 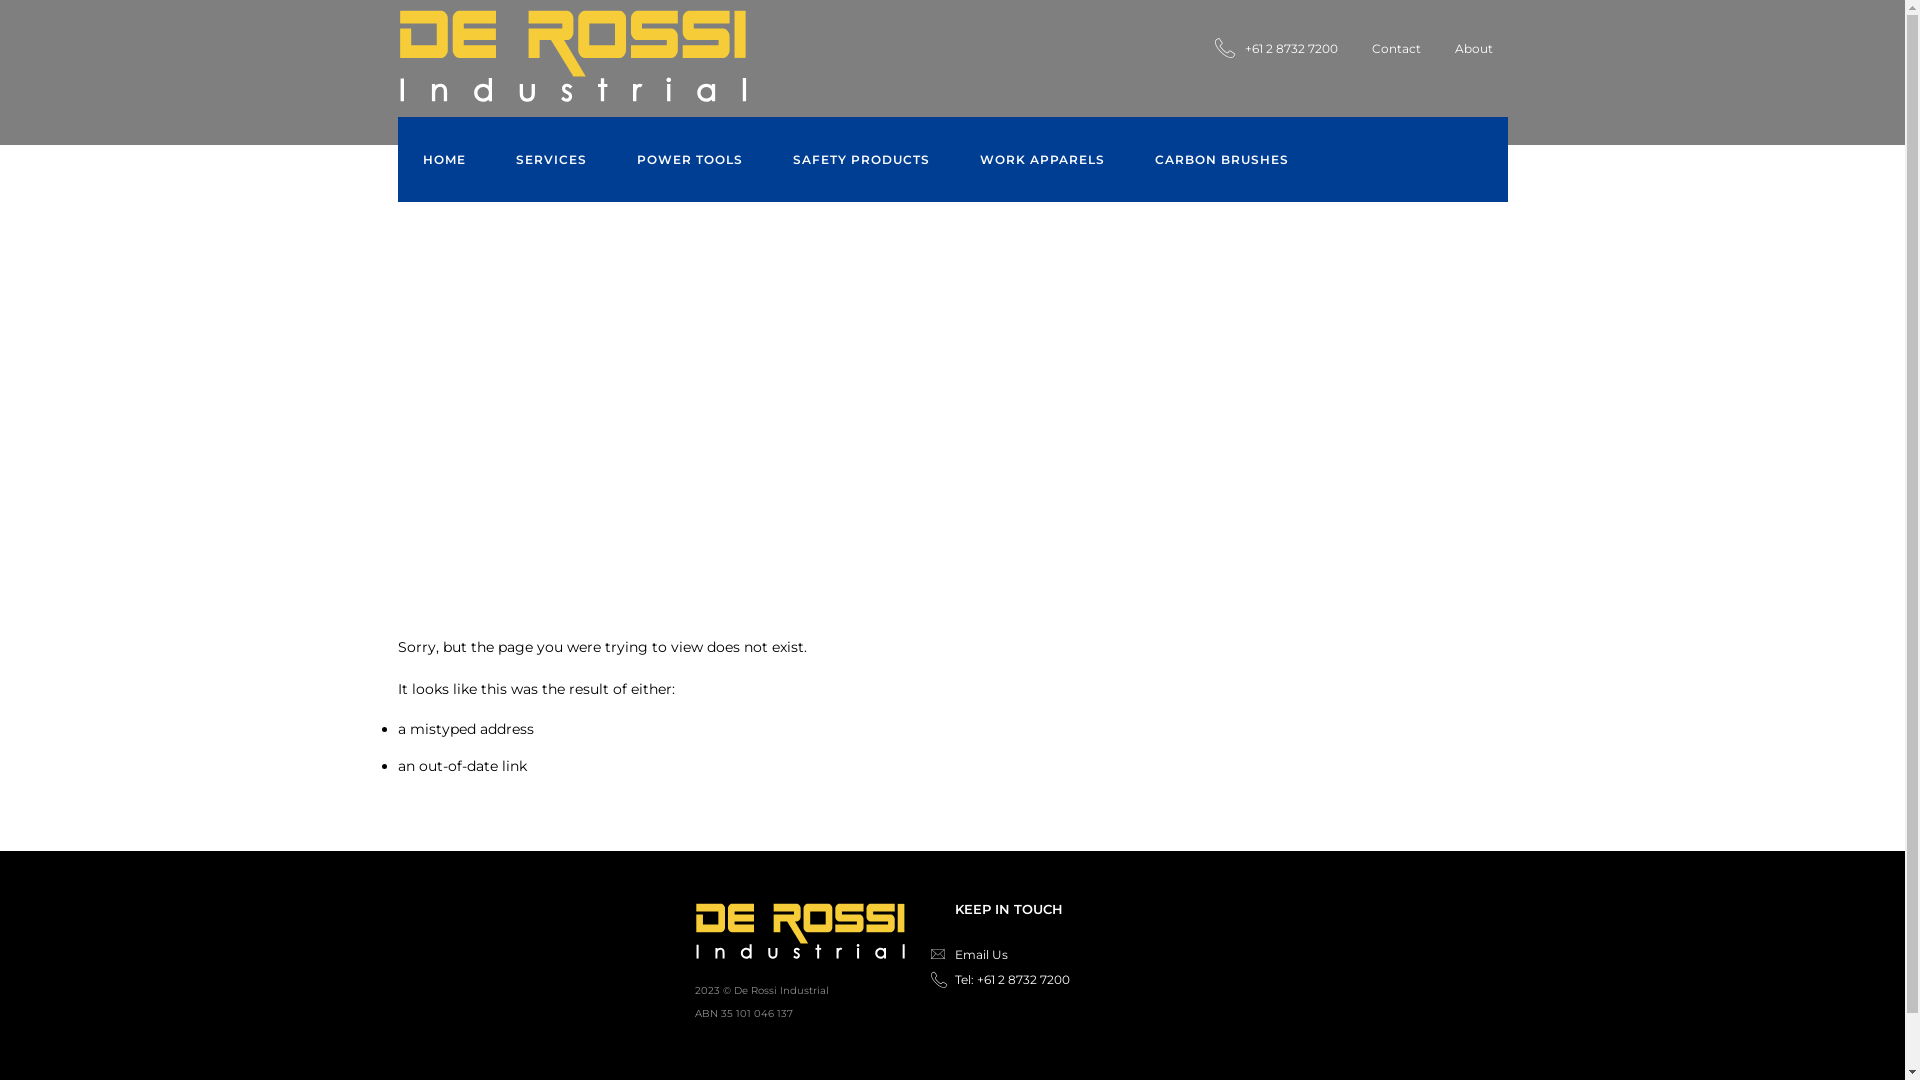 What do you see at coordinates (573, 54) in the screenshot?
I see `De Rossi Industrial` at bounding box center [573, 54].